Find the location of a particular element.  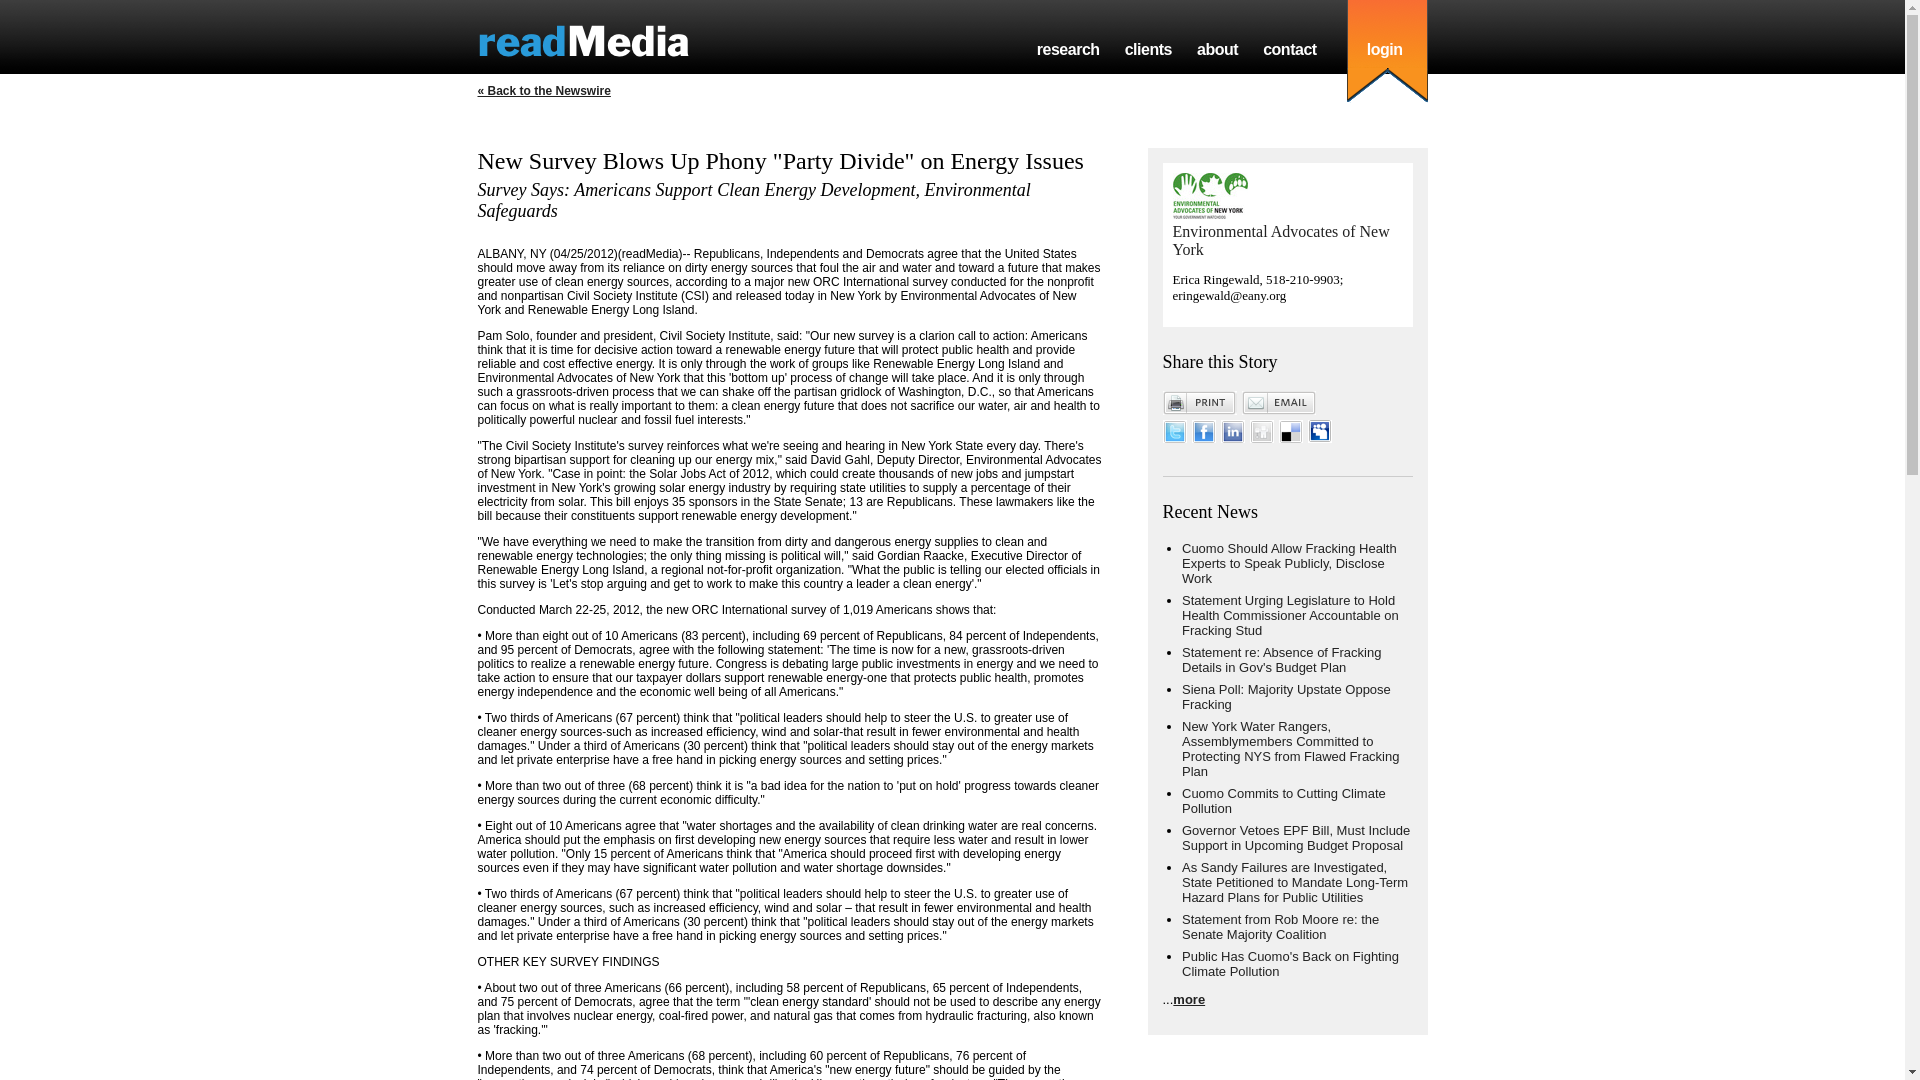

login is located at coordinates (1385, 50).